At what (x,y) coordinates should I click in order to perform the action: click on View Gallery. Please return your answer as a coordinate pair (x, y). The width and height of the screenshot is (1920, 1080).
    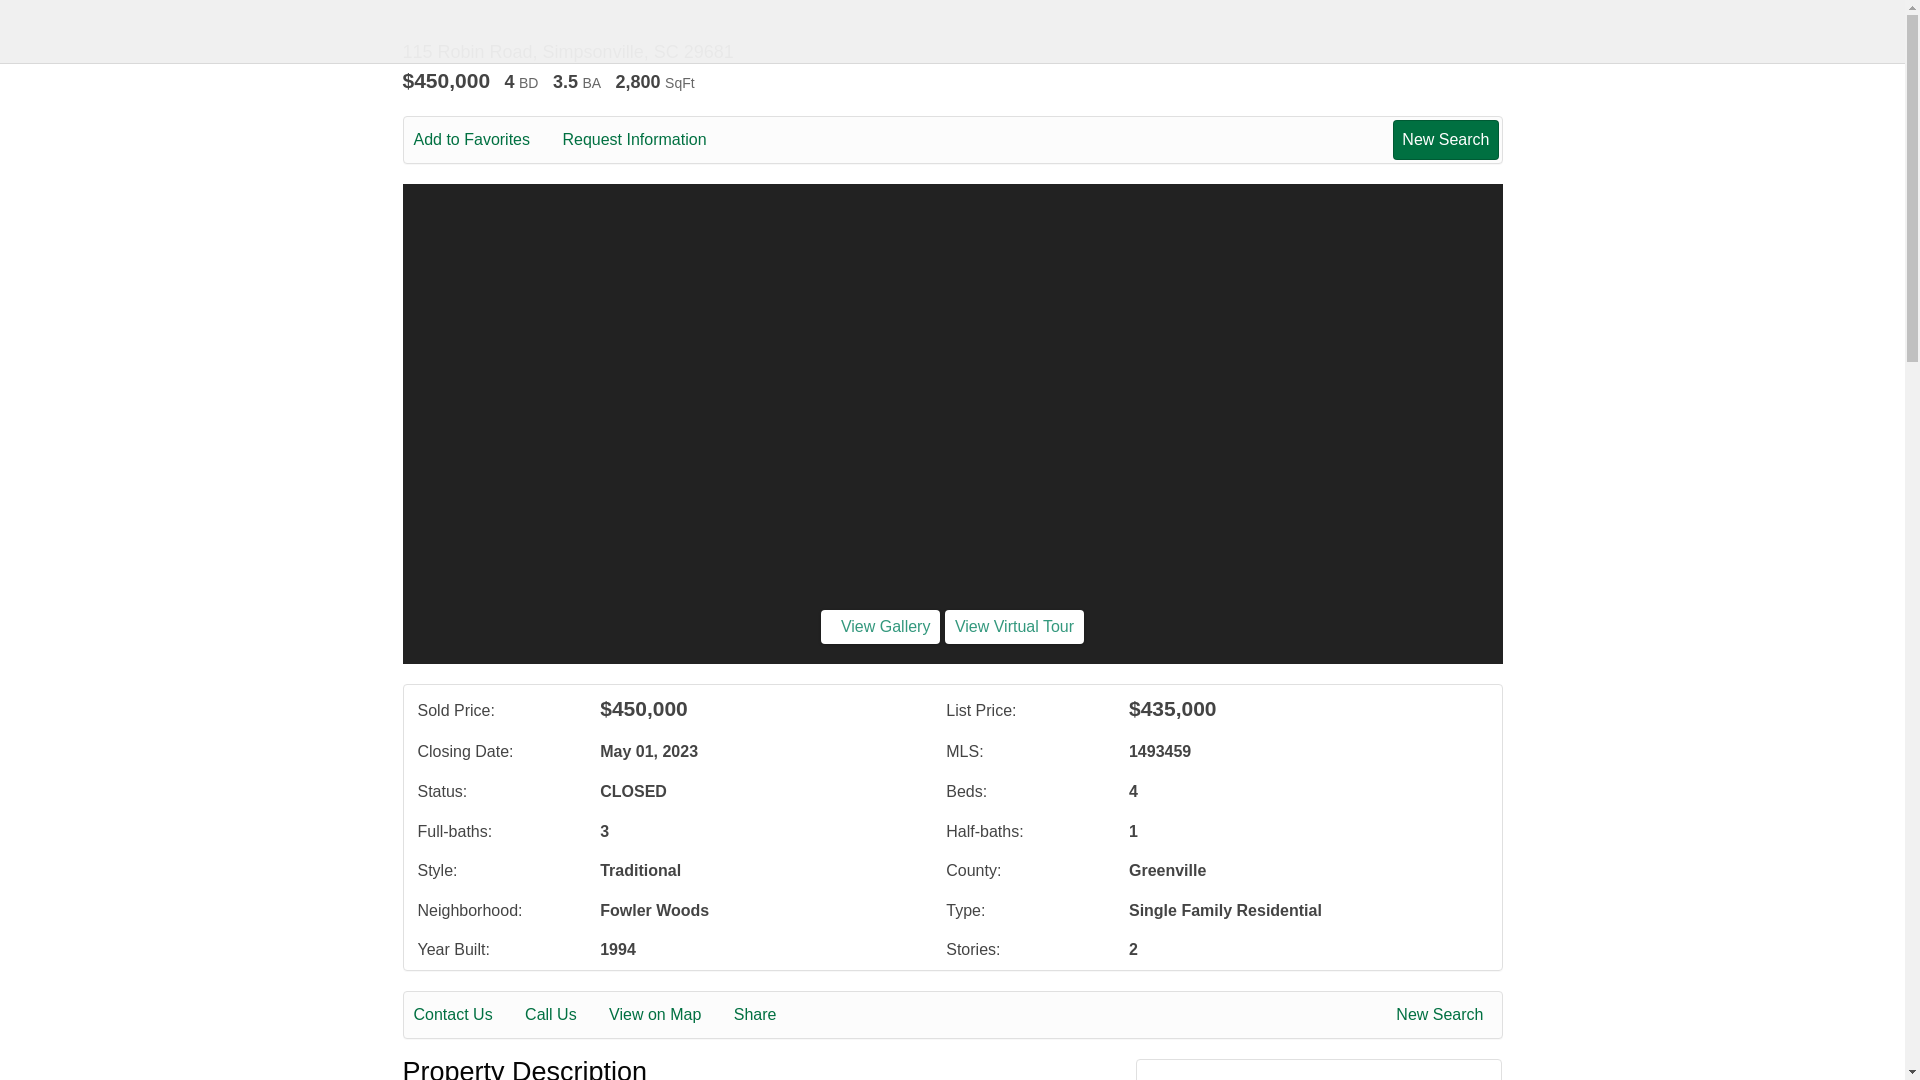
    Looking at the image, I should click on (880, 626).